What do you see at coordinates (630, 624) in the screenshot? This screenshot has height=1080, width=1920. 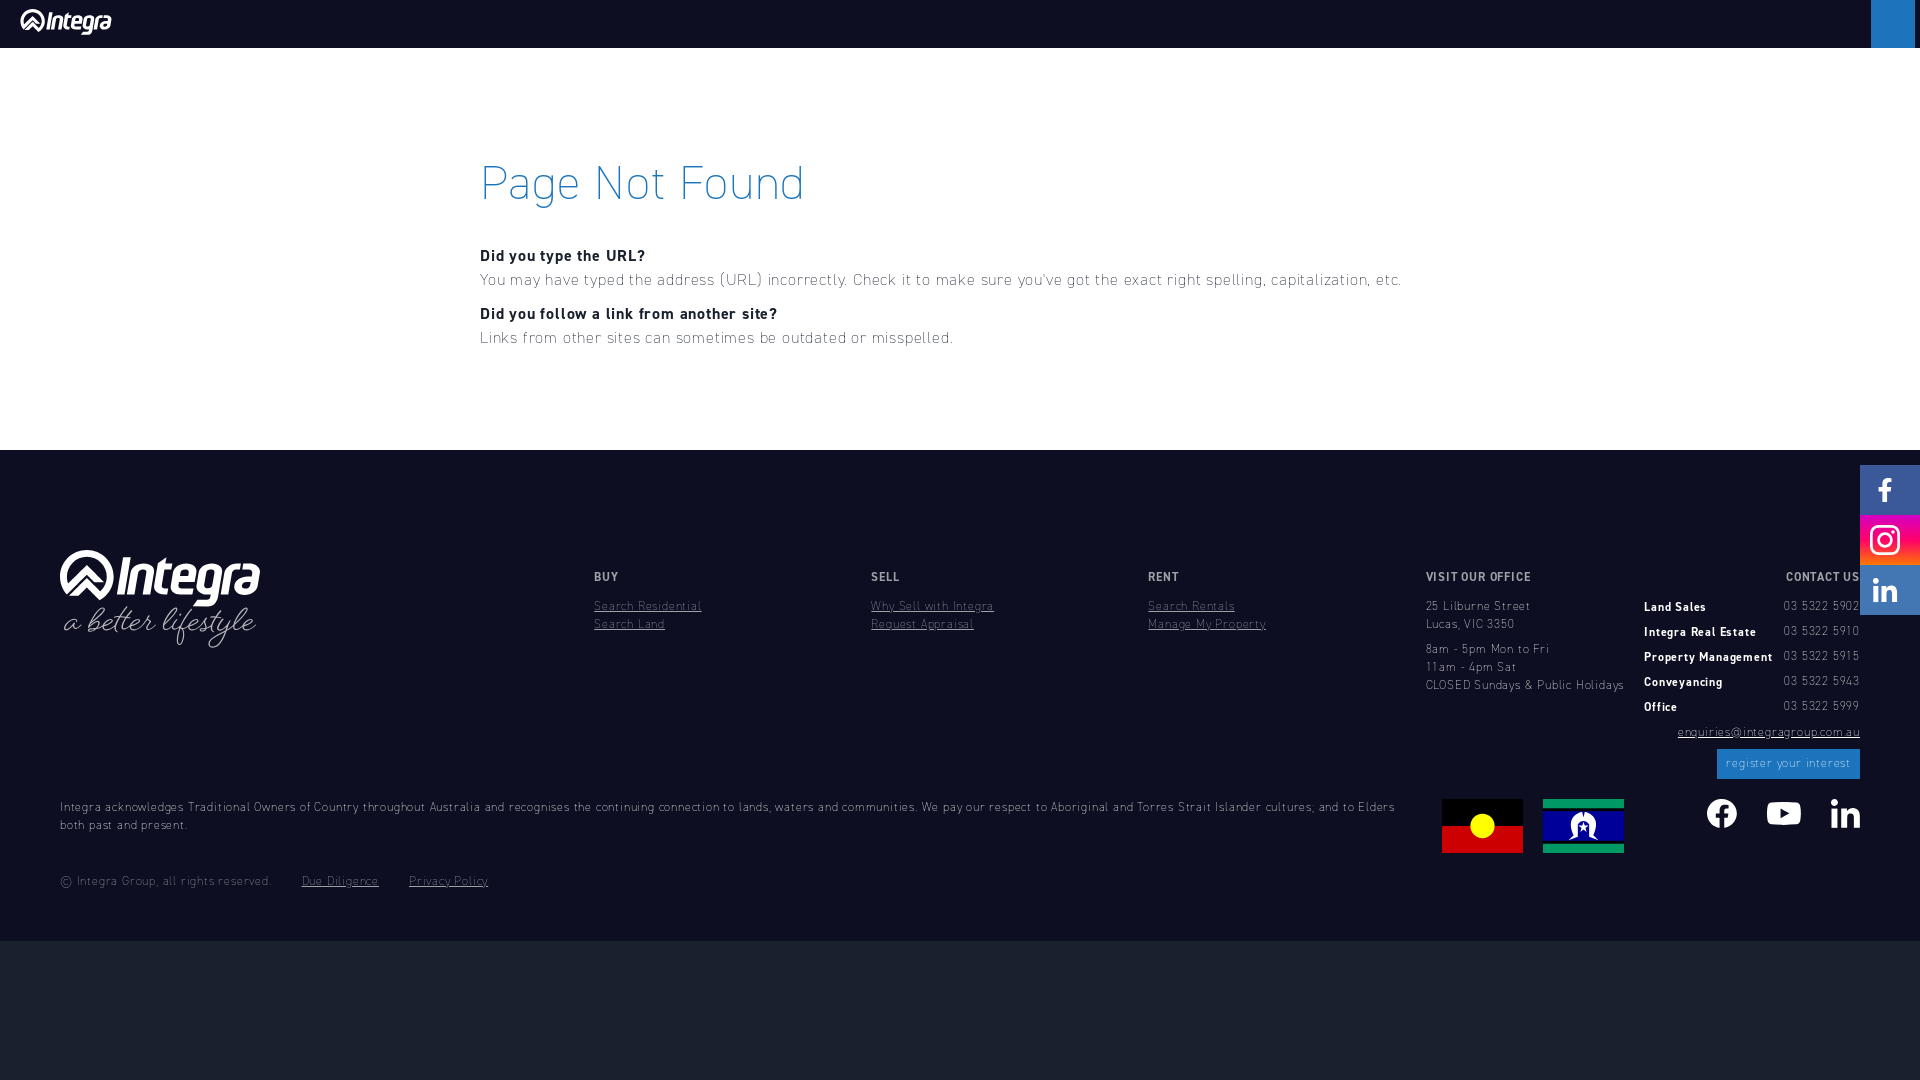 I see `Search Land` at bounding box center [630, 624].